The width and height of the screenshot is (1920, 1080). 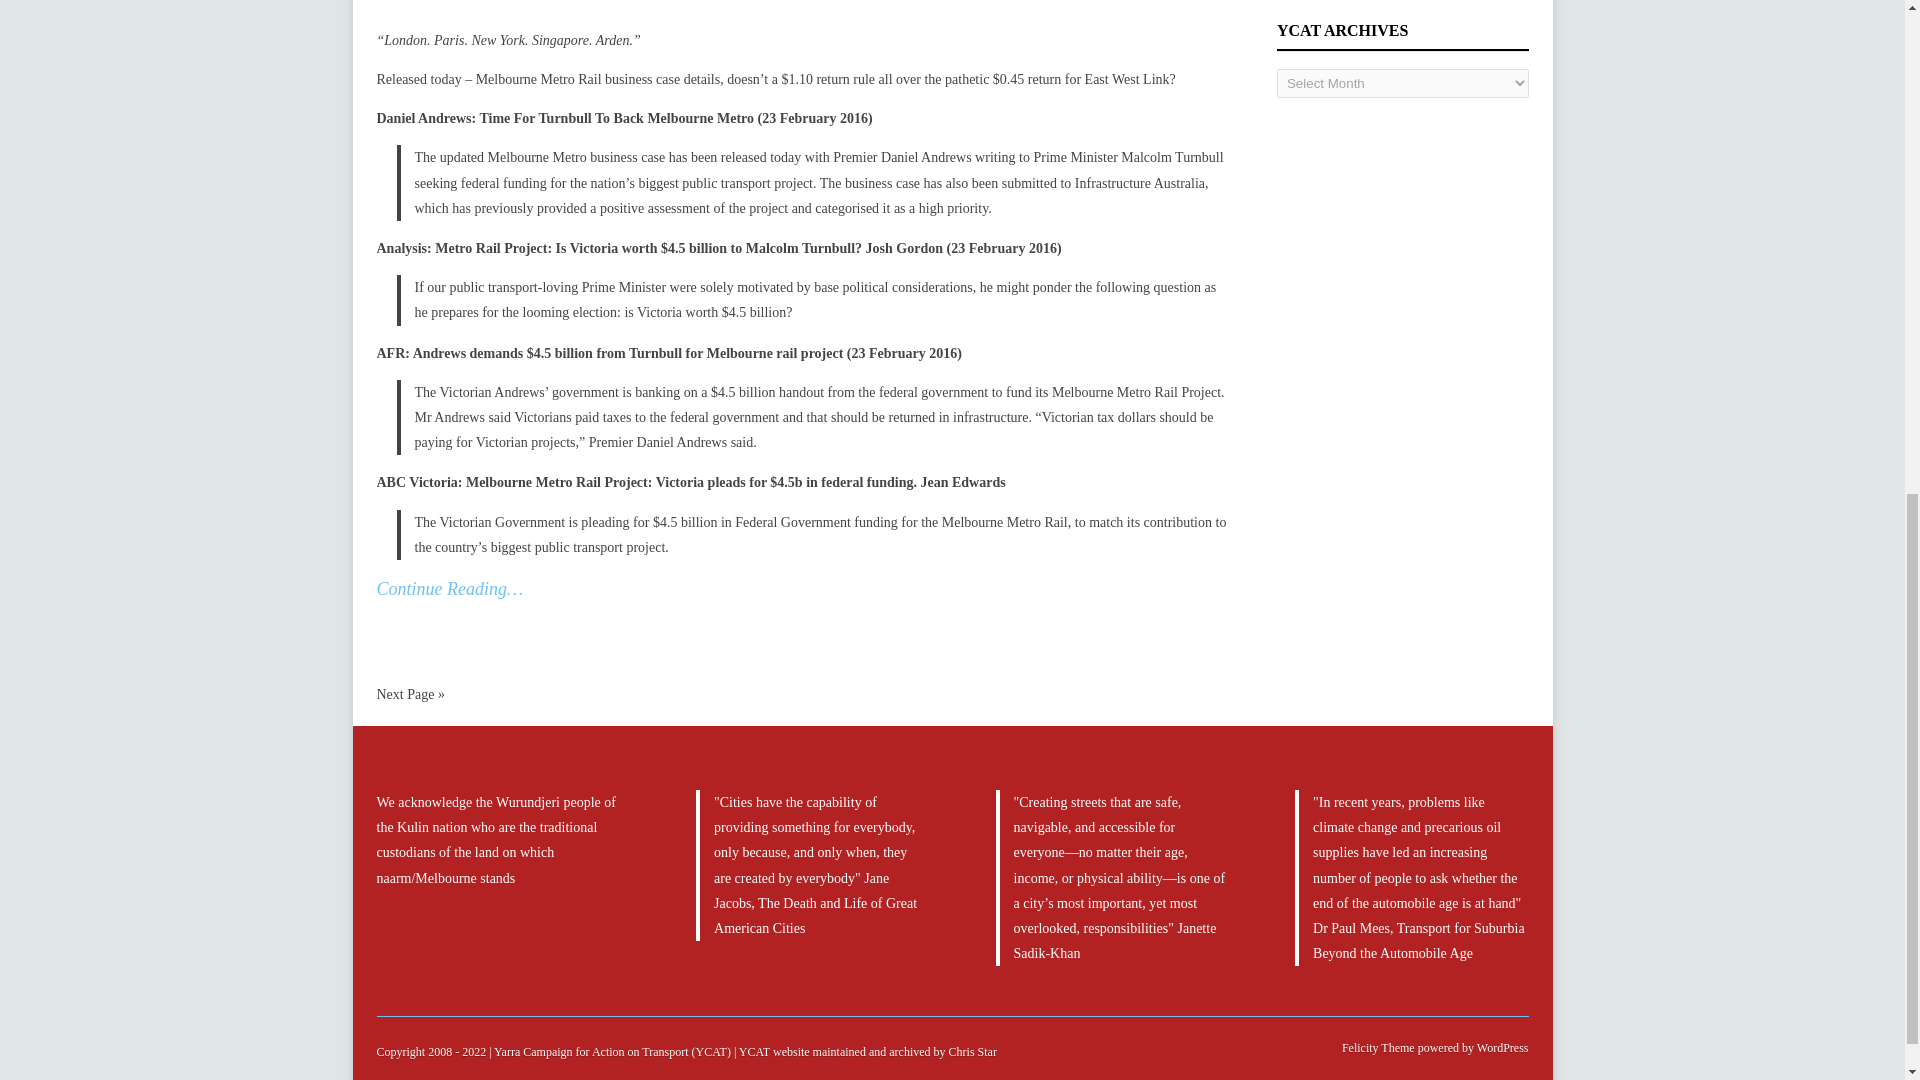 I want to click on Time For Turnbull To Back Melbourne Metro, so click(x=616, y=118).